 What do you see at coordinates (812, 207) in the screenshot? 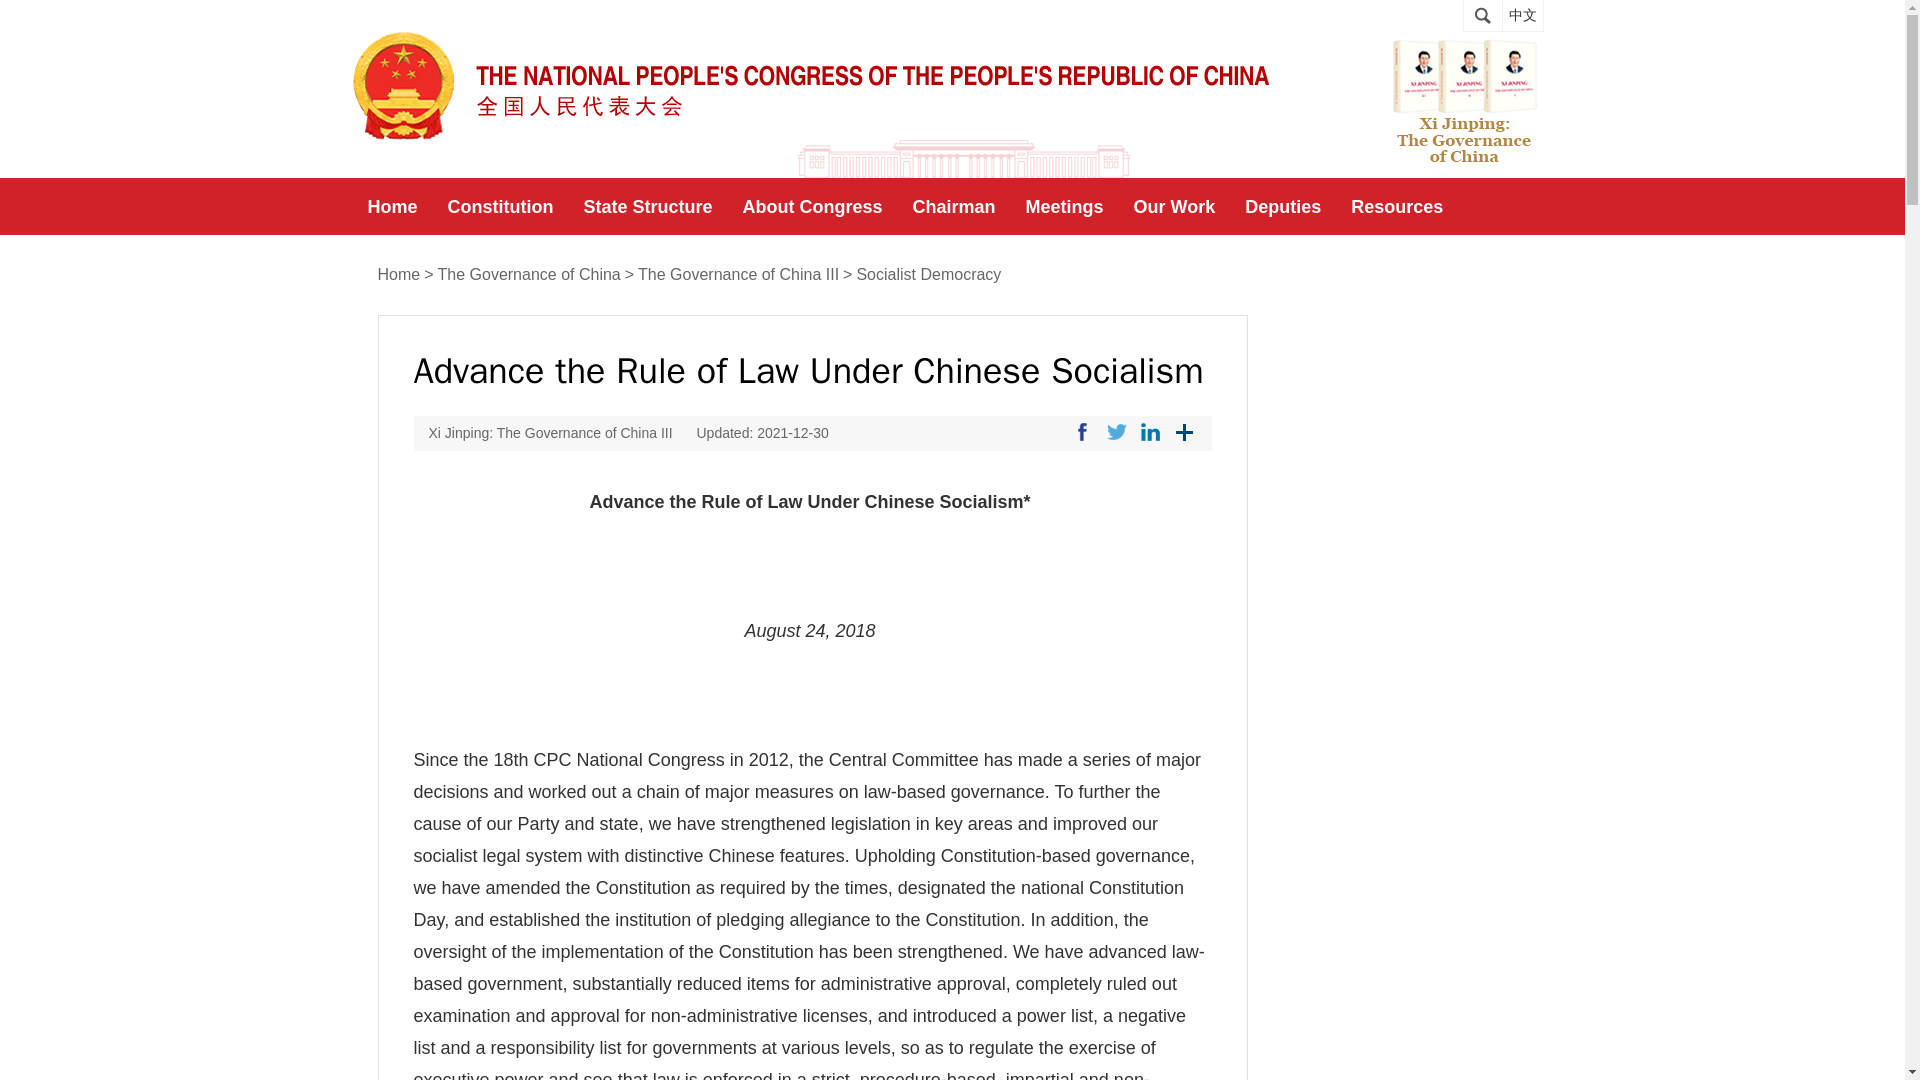
I see `About Congress` at bounding box center [812, 207].